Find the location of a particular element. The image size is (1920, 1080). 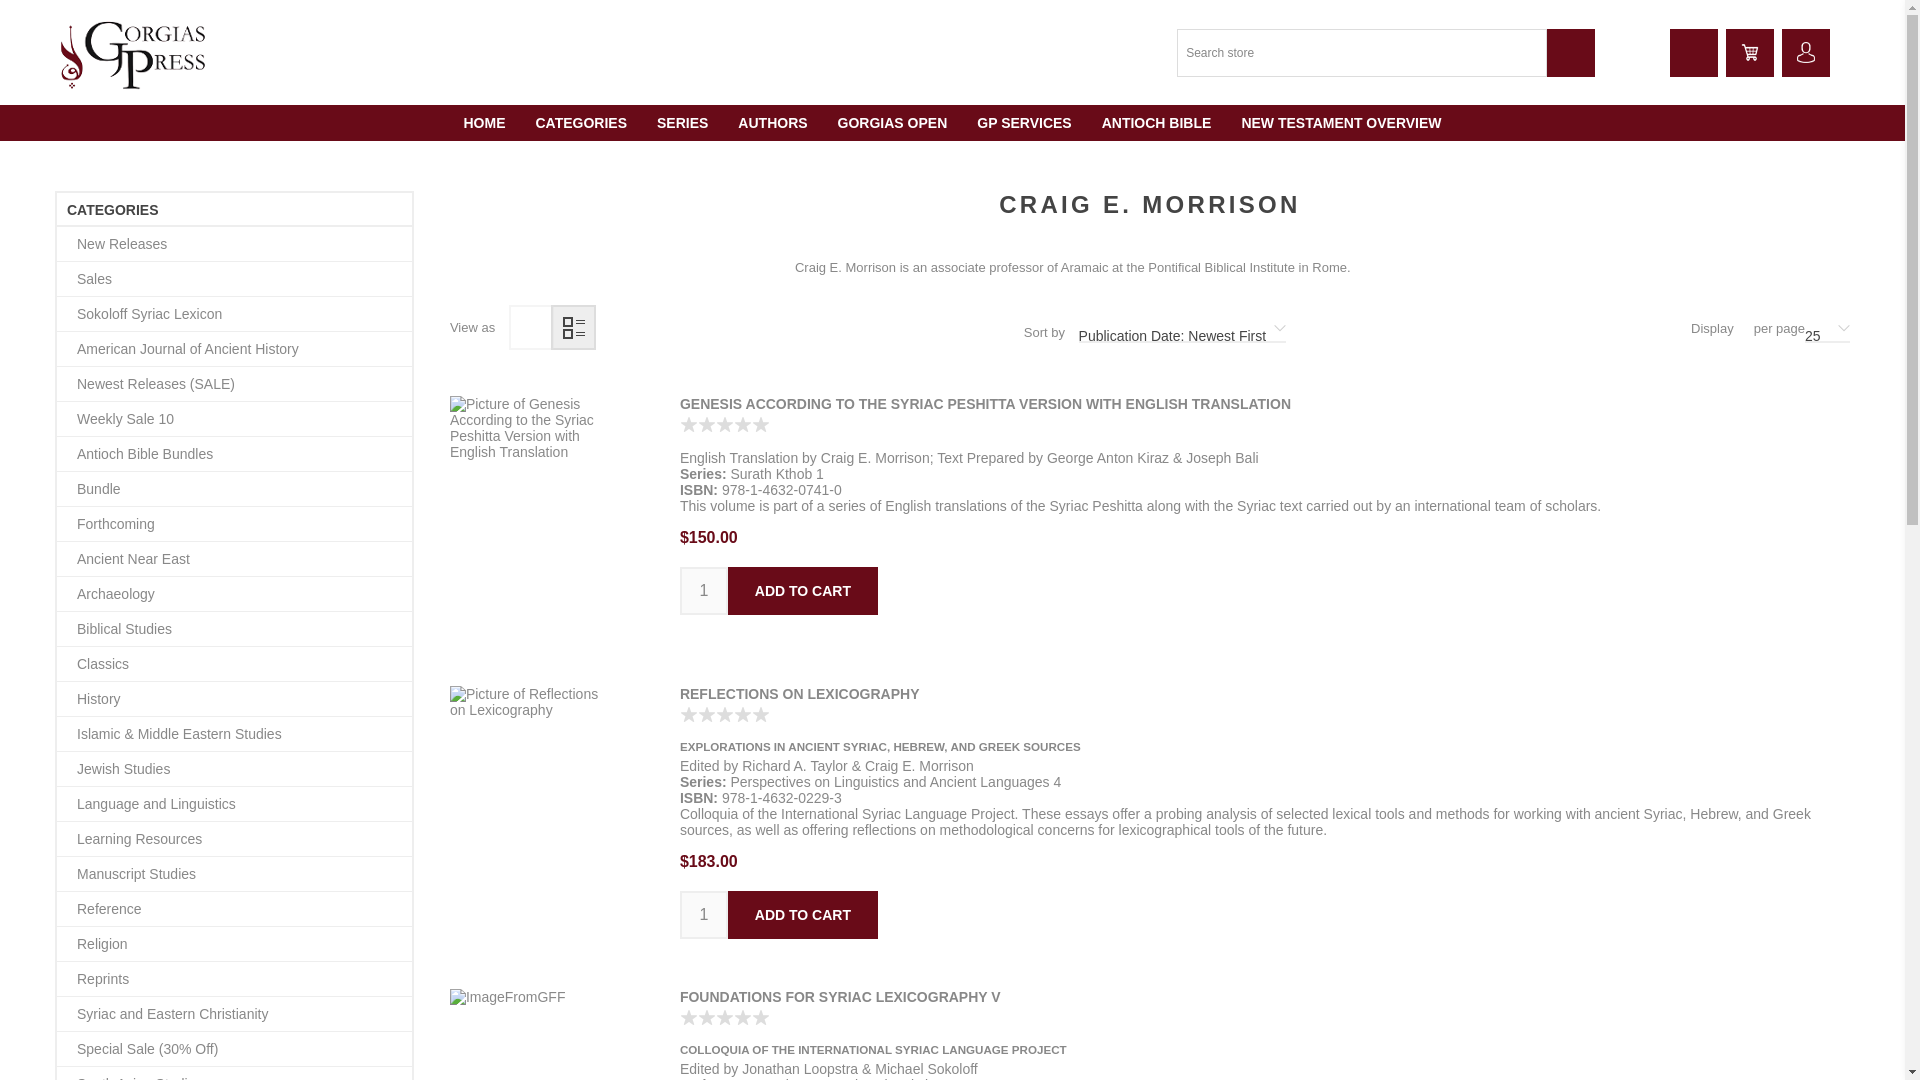

... is located at coordinates (1805, 52).